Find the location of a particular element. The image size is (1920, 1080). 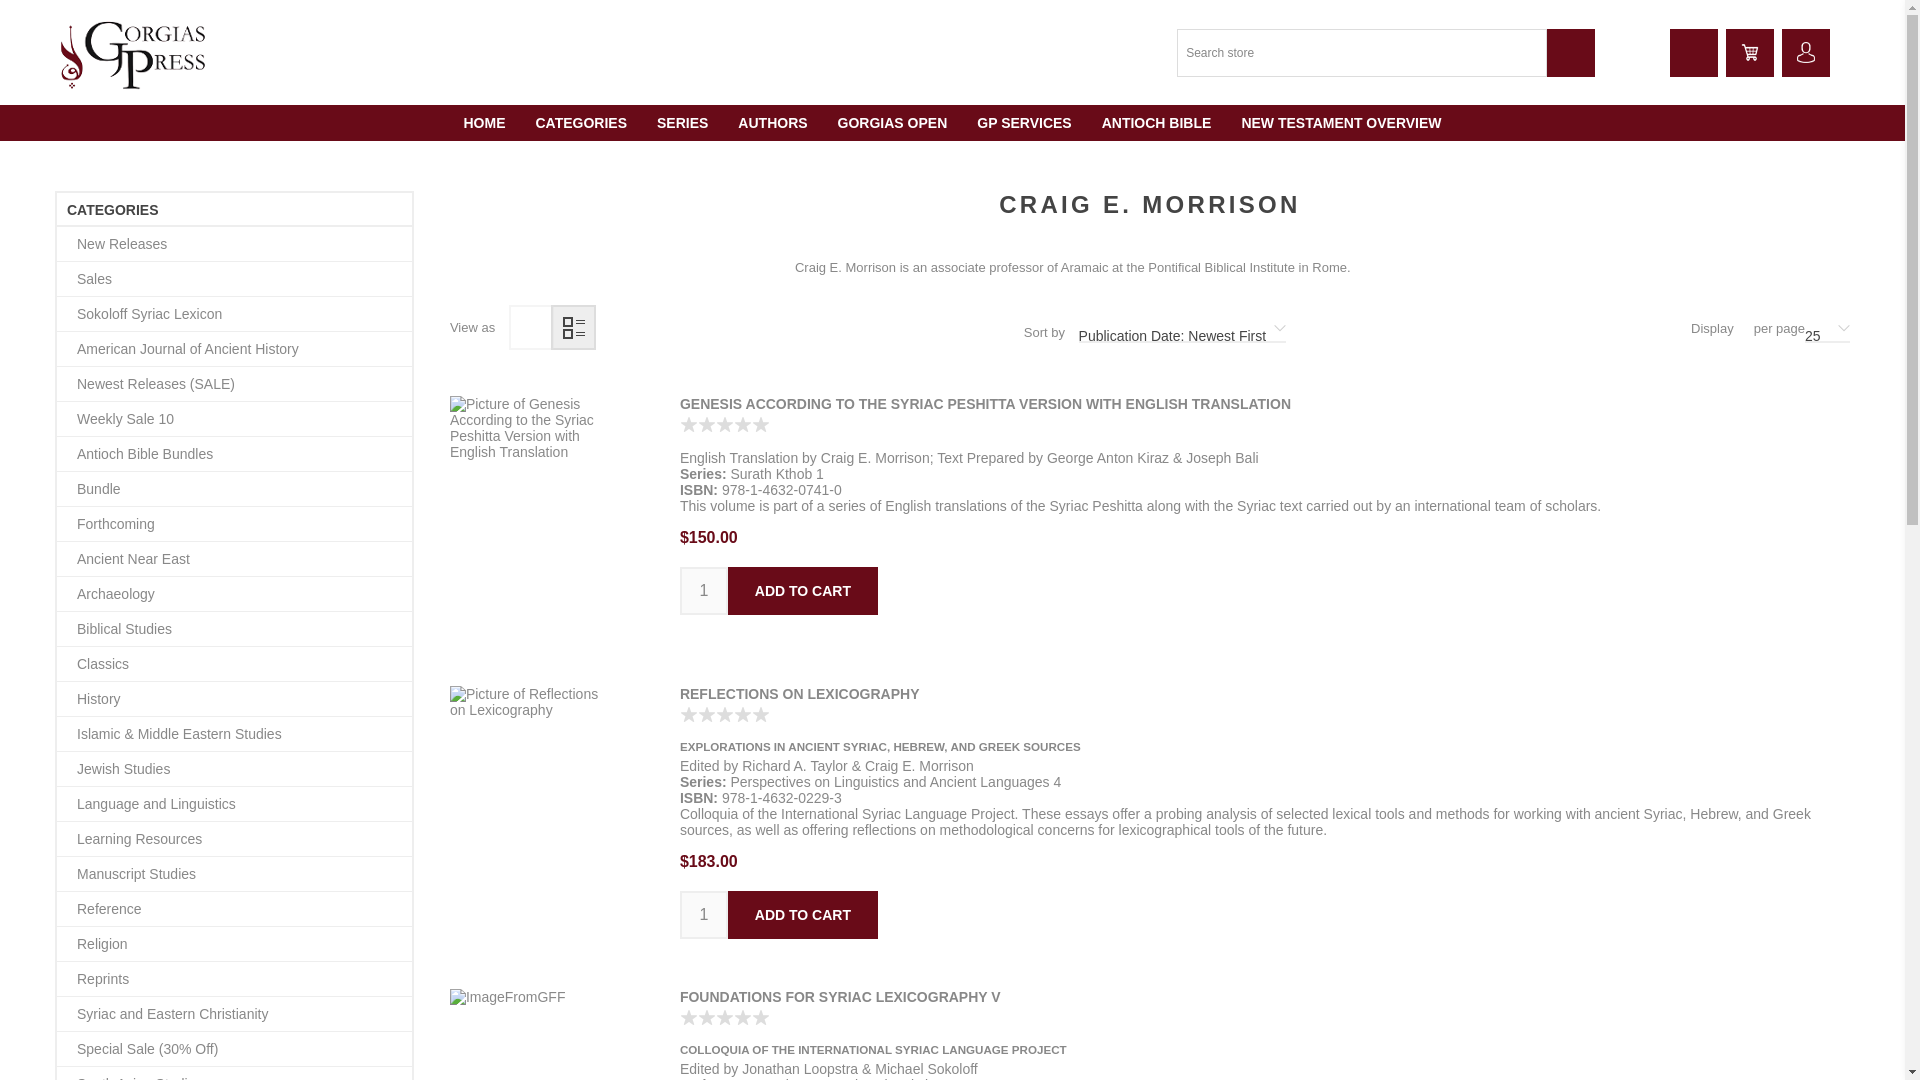

... is located at coordinates (1805, 52).